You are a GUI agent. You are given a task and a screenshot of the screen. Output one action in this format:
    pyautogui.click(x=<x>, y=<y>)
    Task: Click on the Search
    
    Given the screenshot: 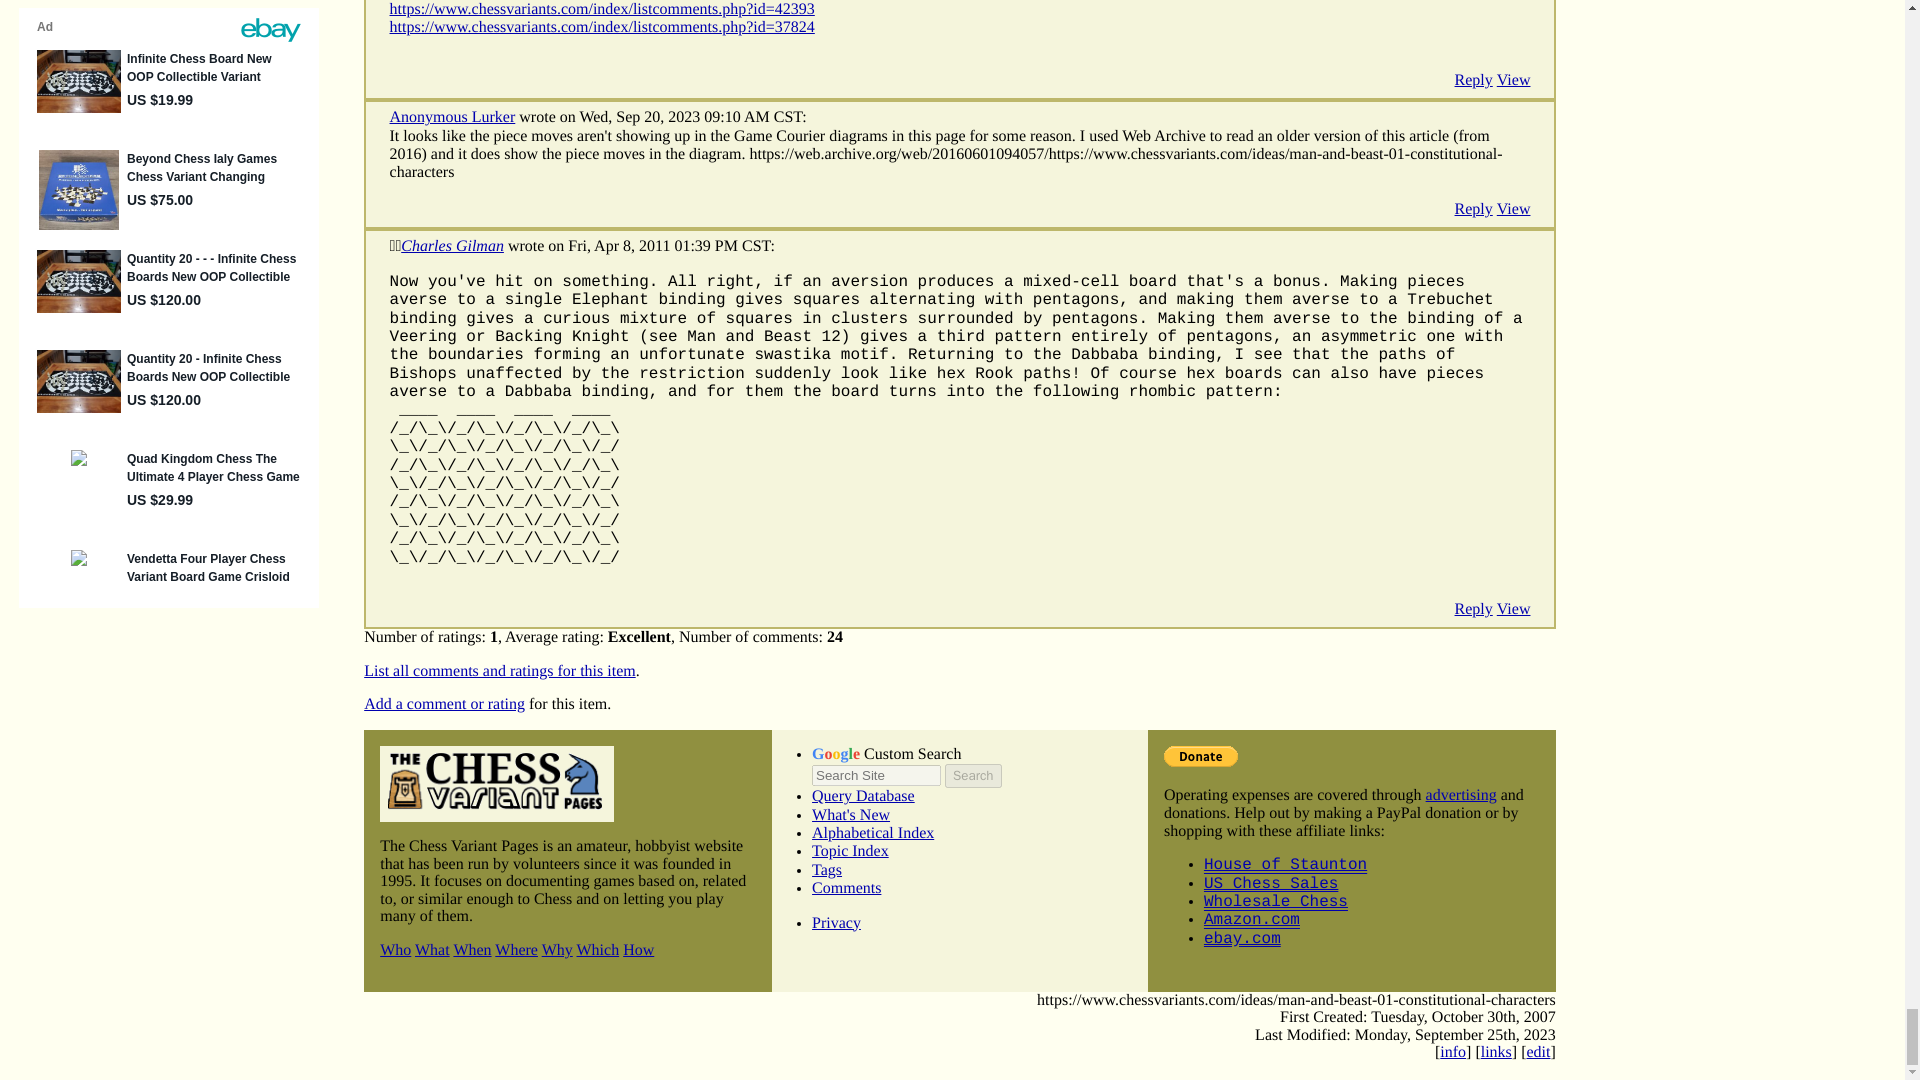 What is the action you would take?
    pyautogui.click(x=972, y=776)
    